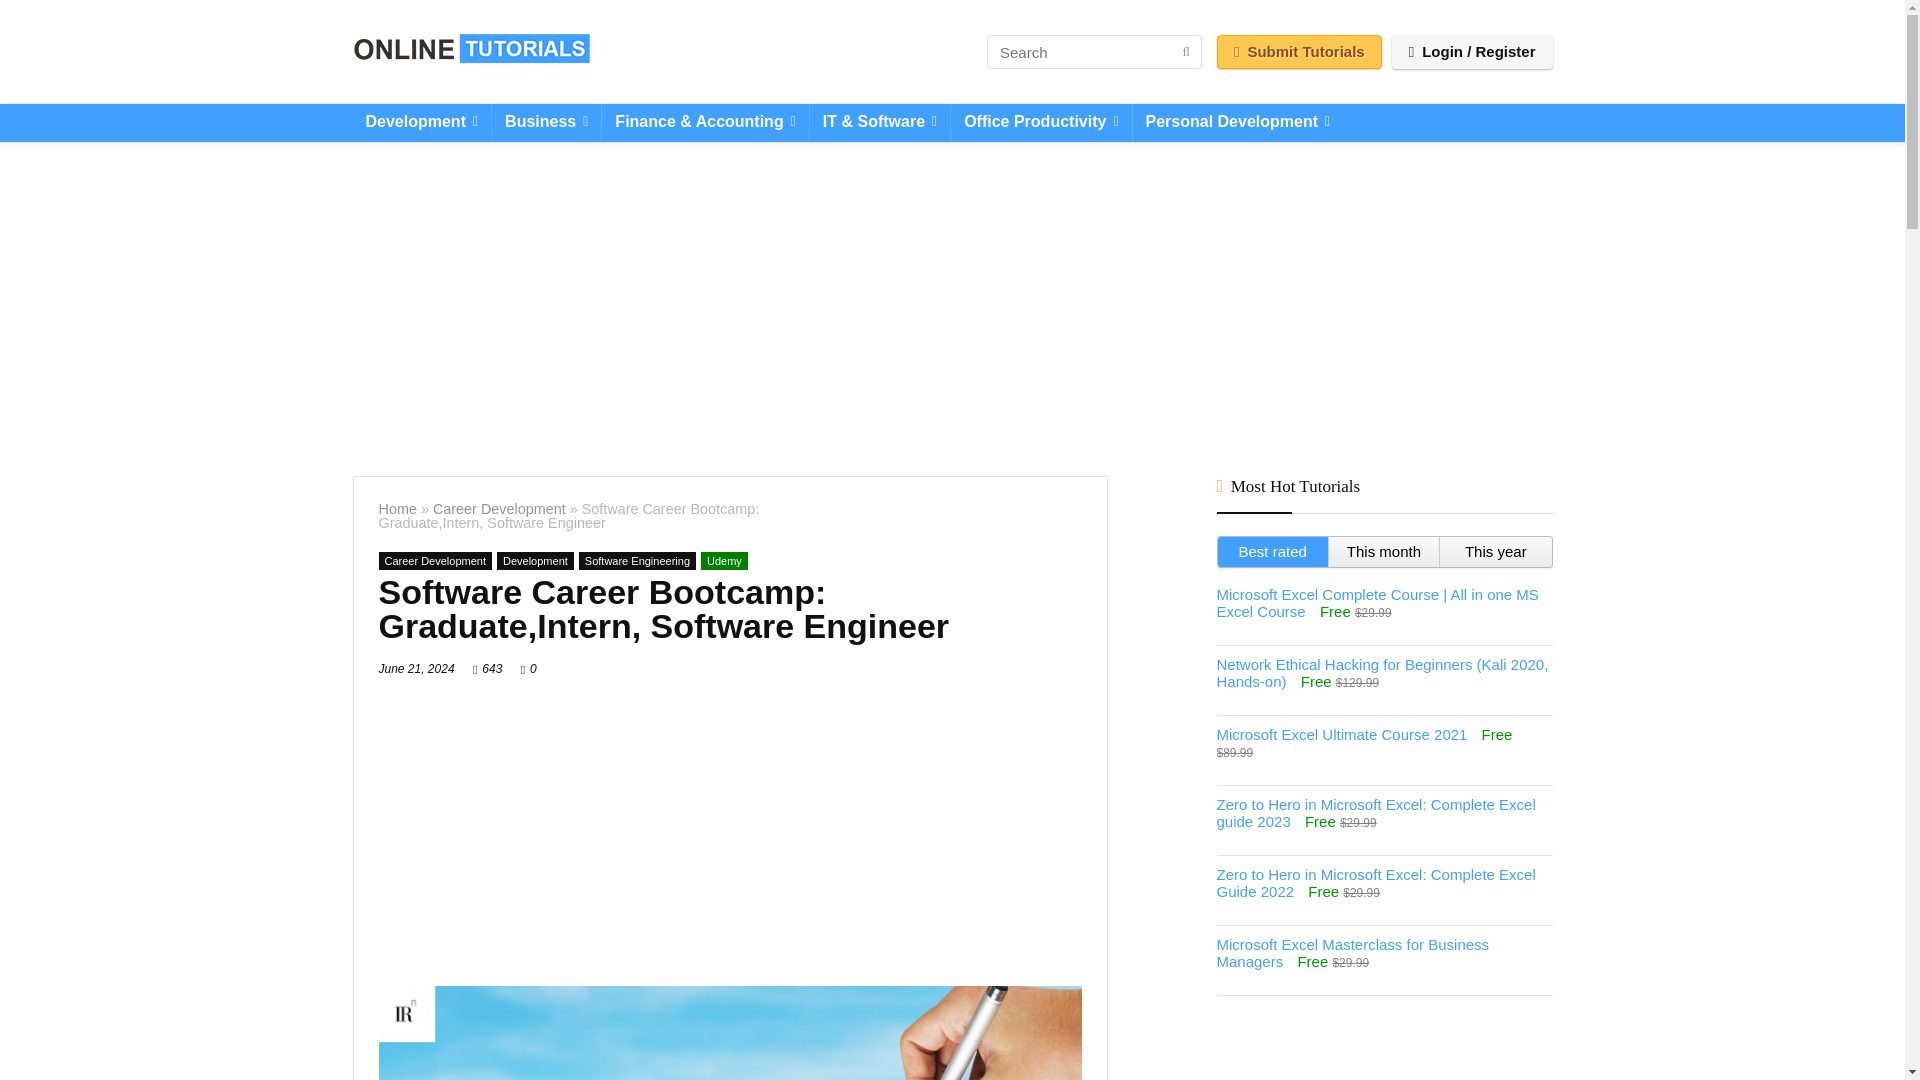 The image size is (1920, 1080). I want to click on Business, so click(546, 122).